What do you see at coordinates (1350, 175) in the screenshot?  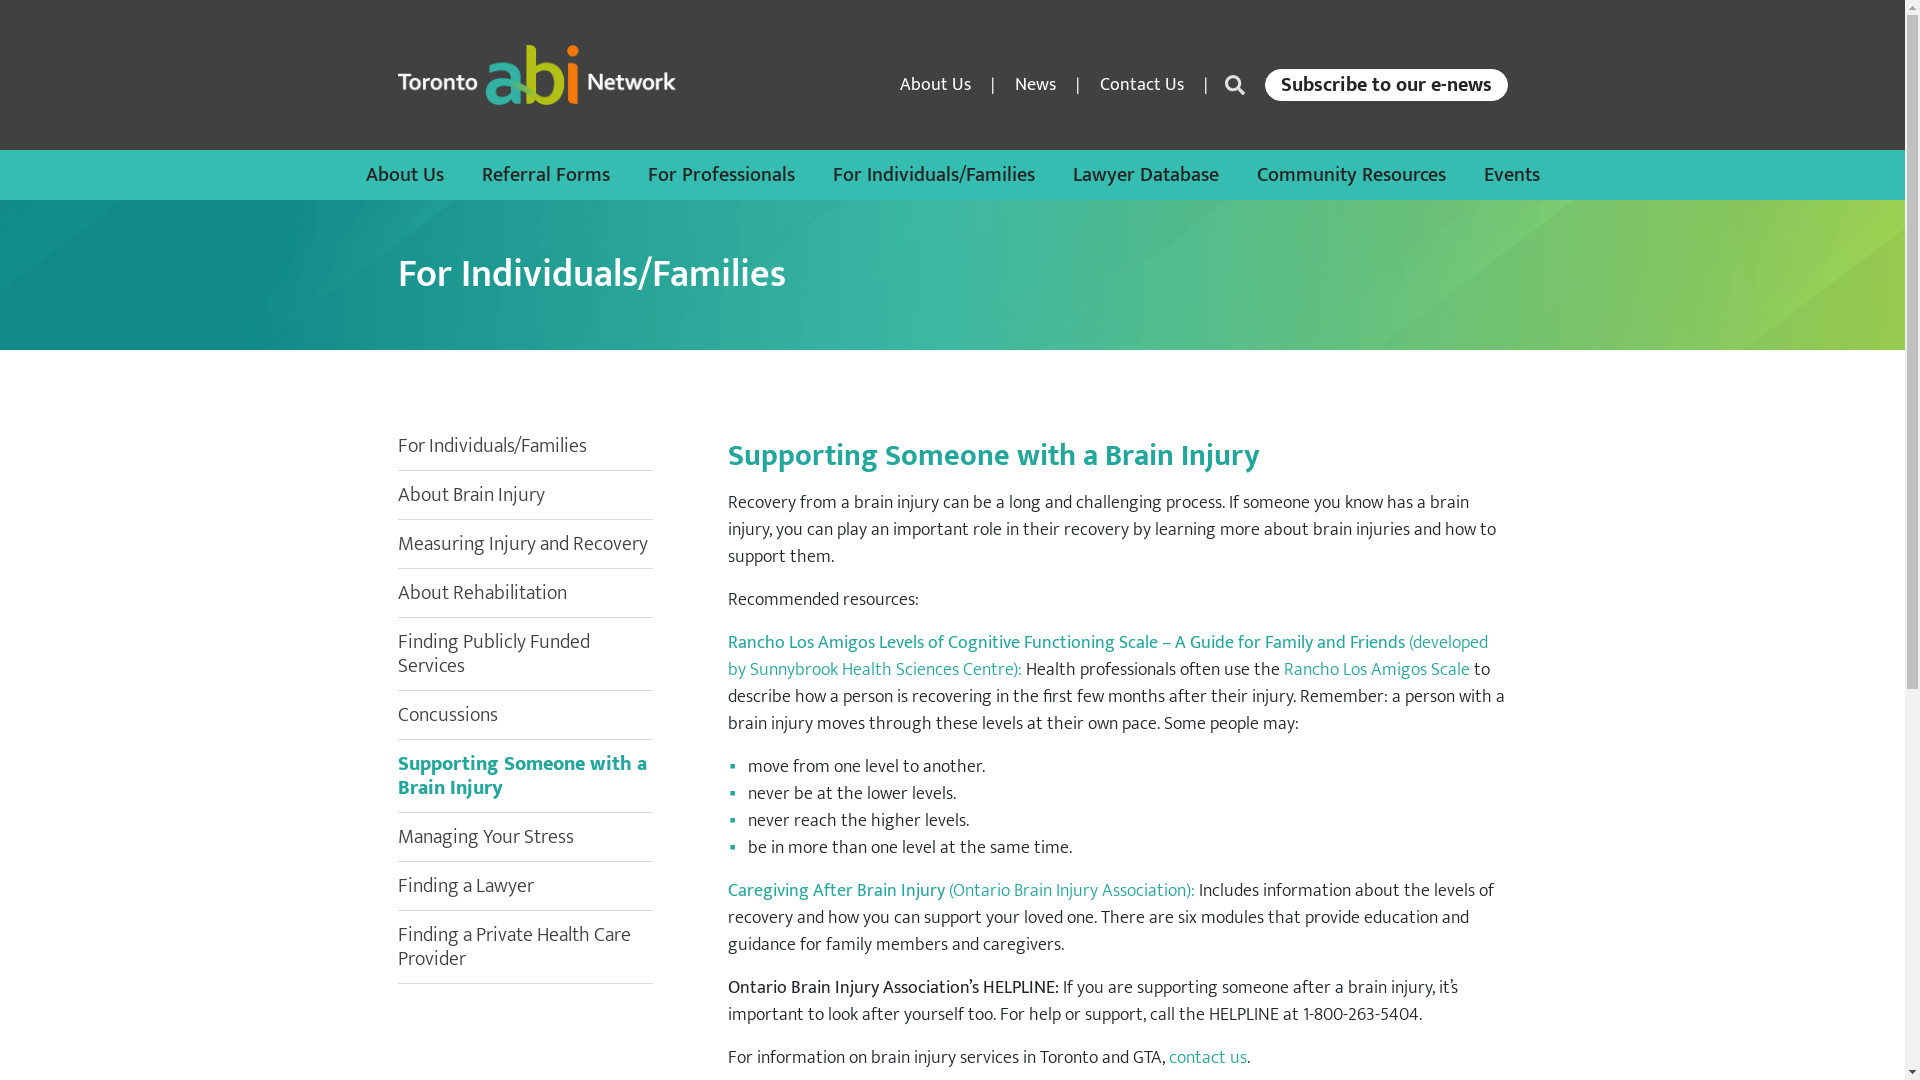 I see `Community Resources` at bounding box center [1350, 175].